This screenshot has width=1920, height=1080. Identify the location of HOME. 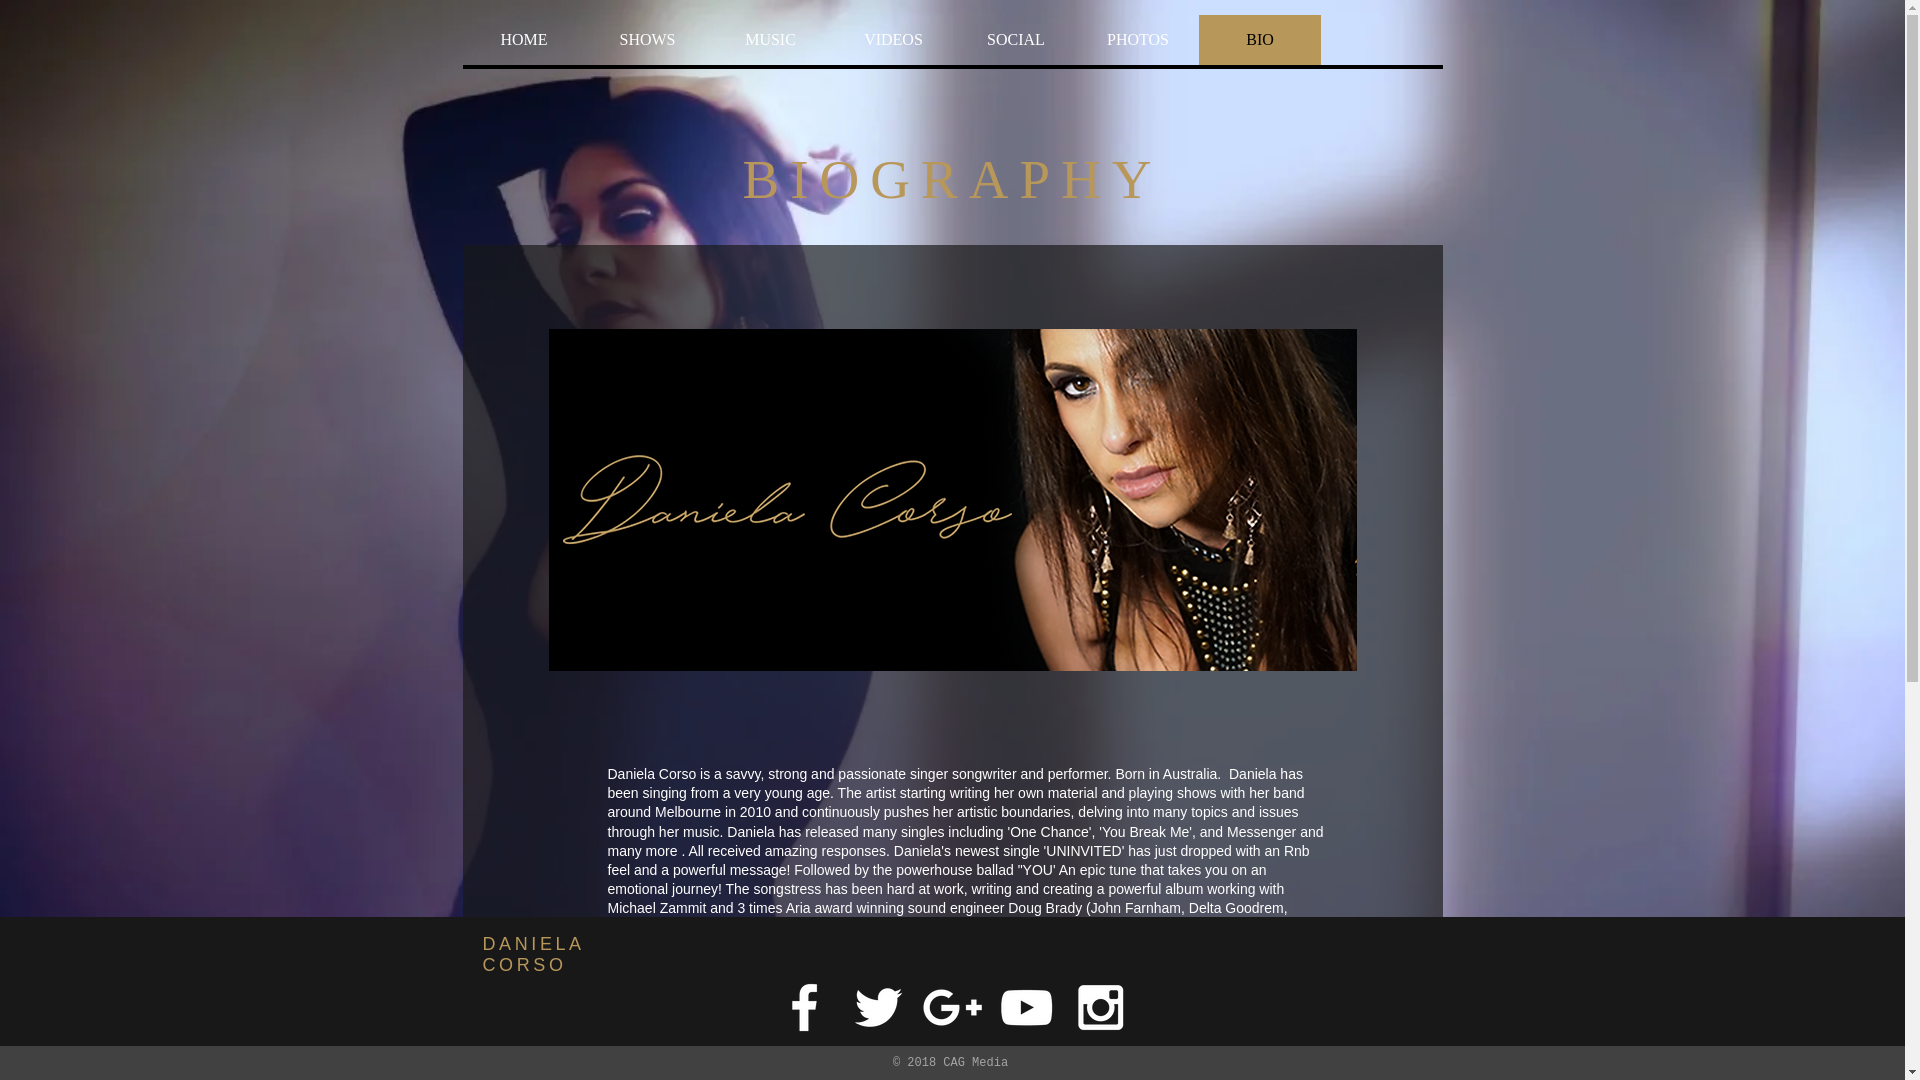
(524, 40).